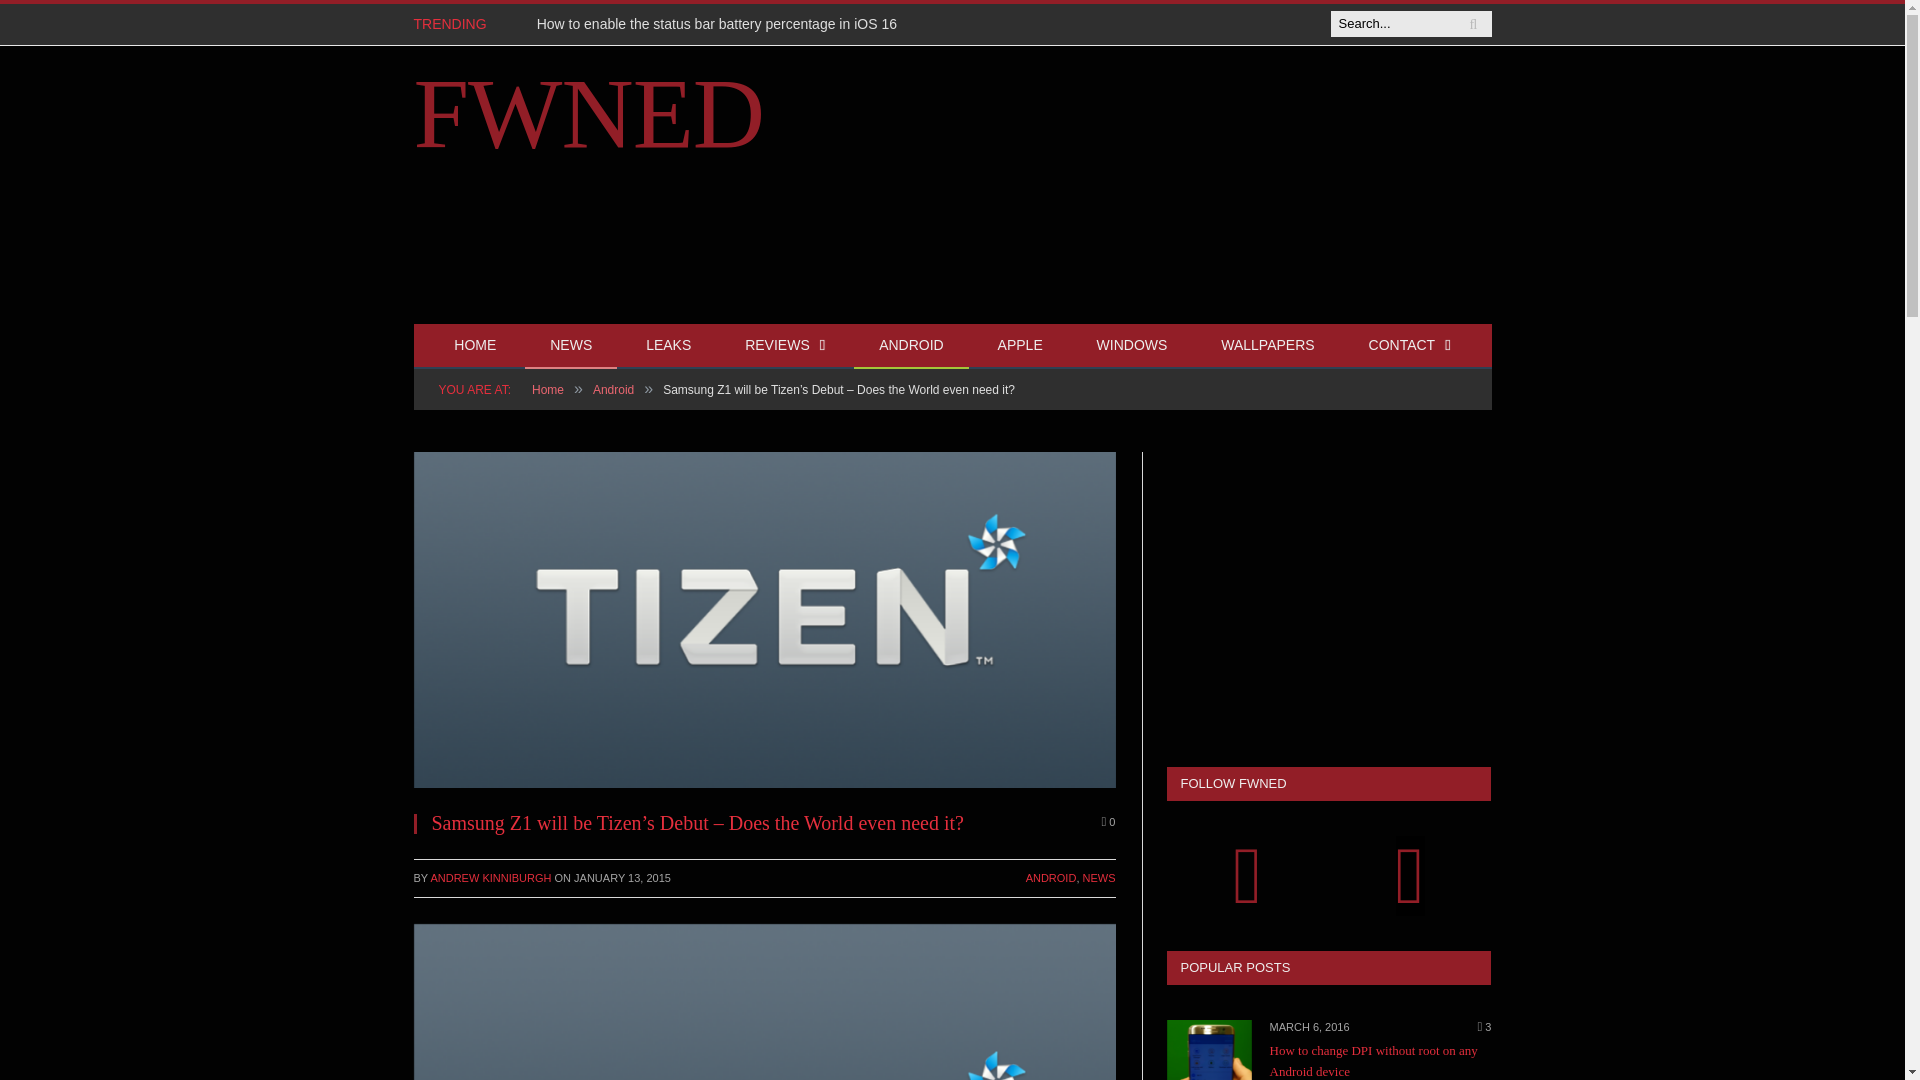 This screenshot has height=1080, width=1920. I want to click on HOME, so click(474, 346).